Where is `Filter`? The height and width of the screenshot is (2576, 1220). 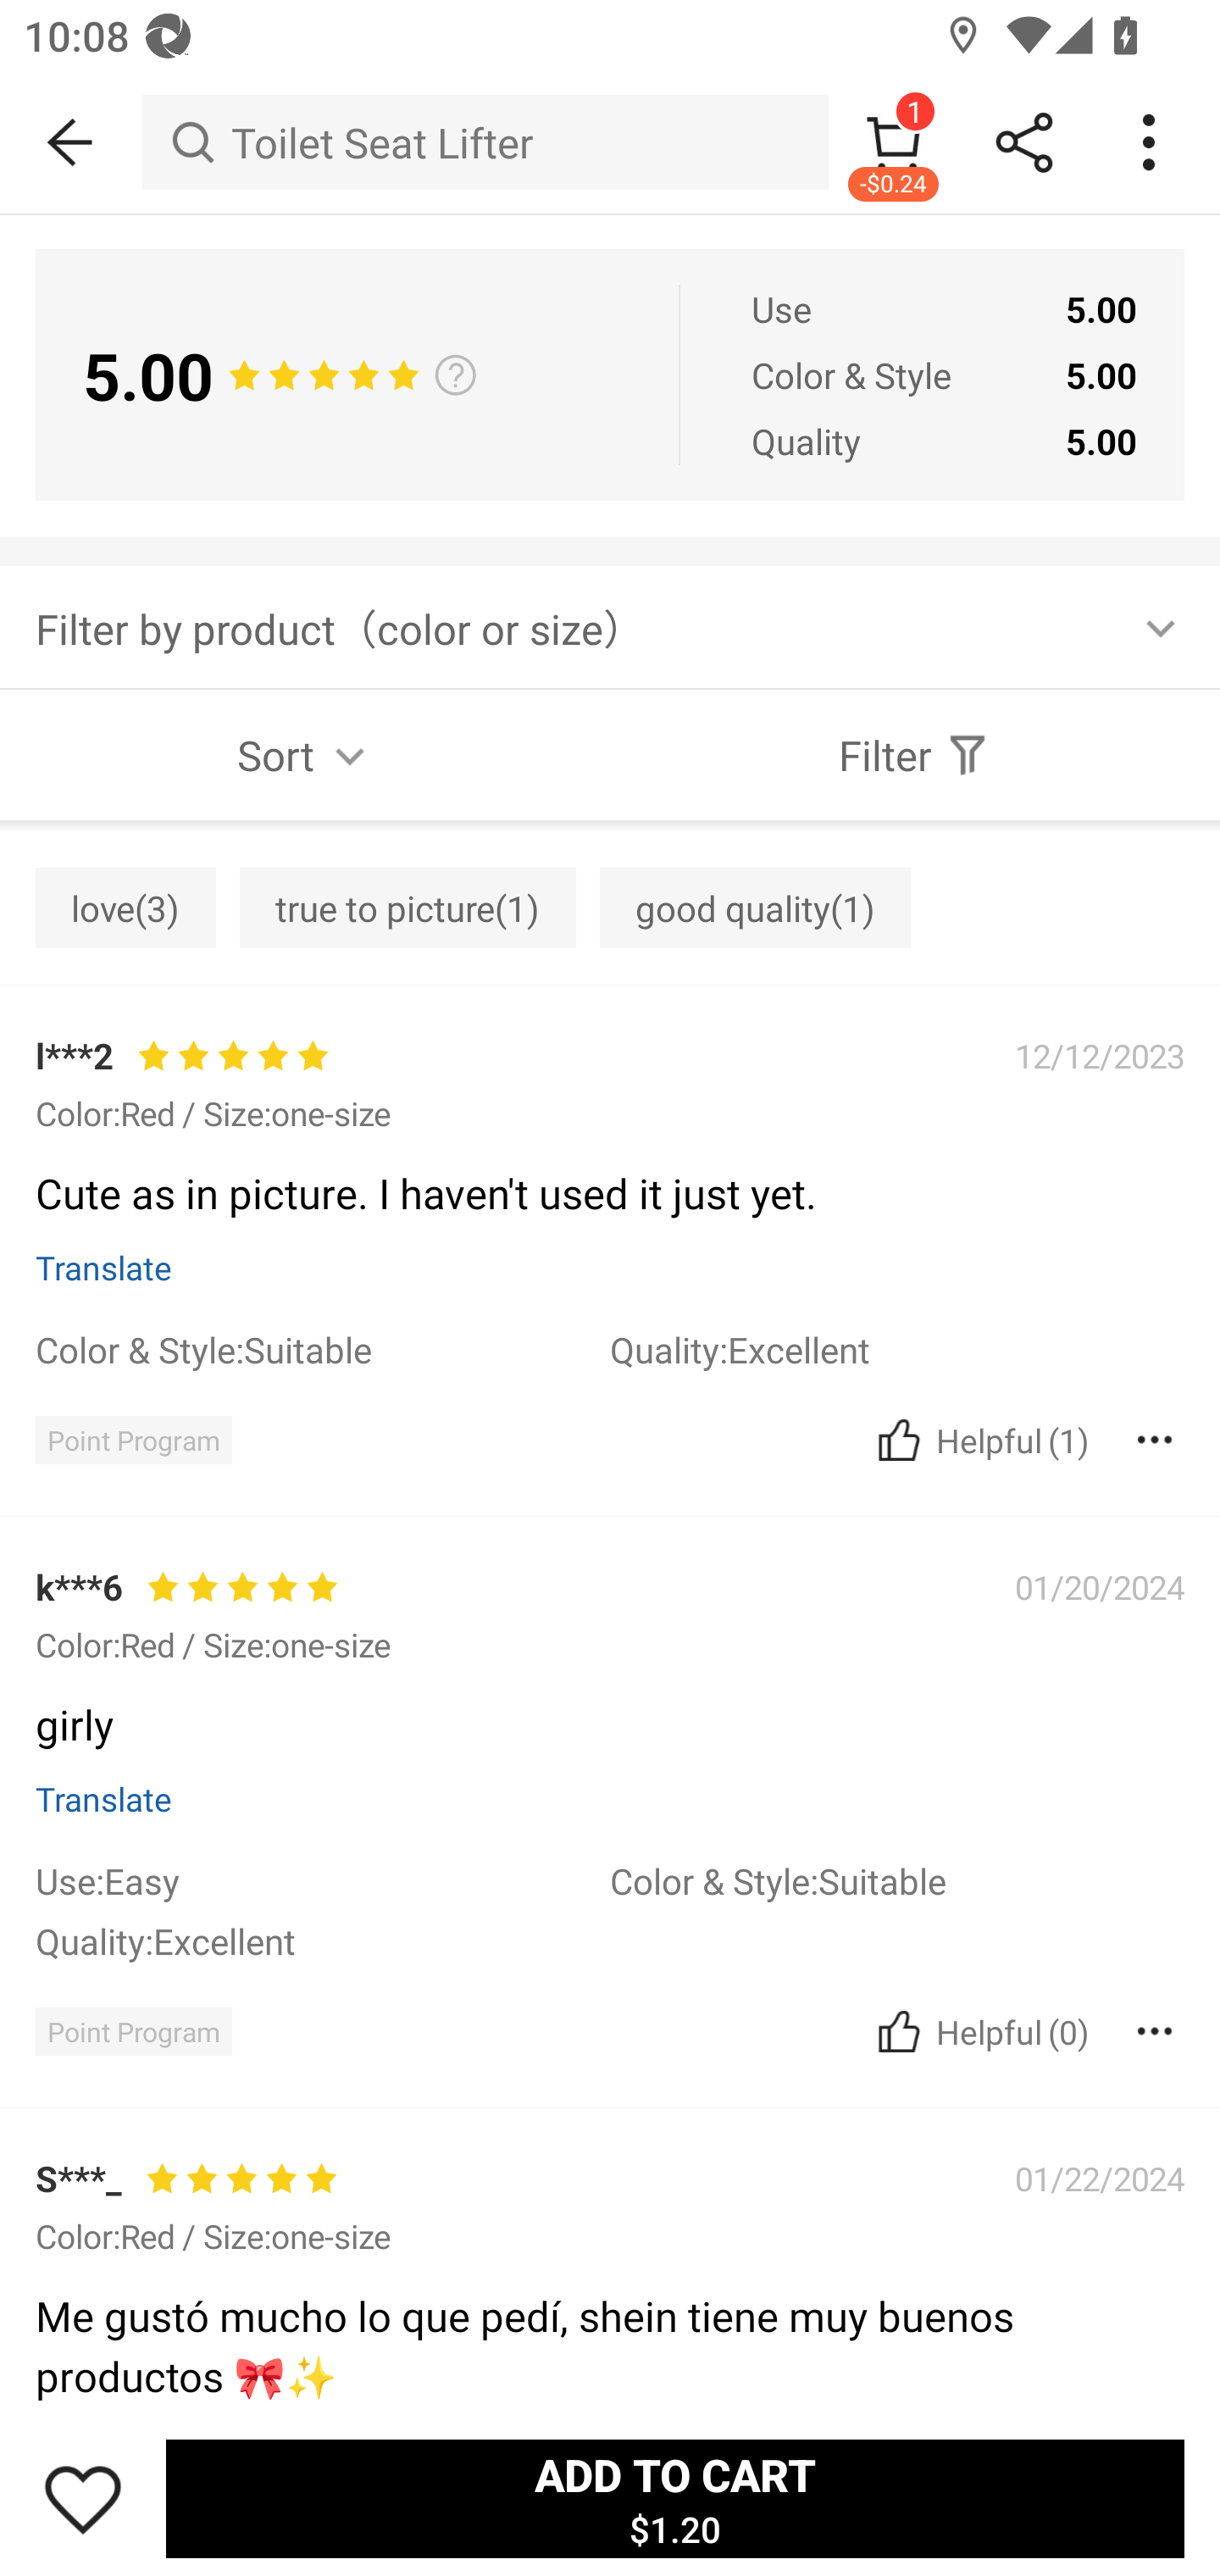
Filter is located at coordinates (915, 754).